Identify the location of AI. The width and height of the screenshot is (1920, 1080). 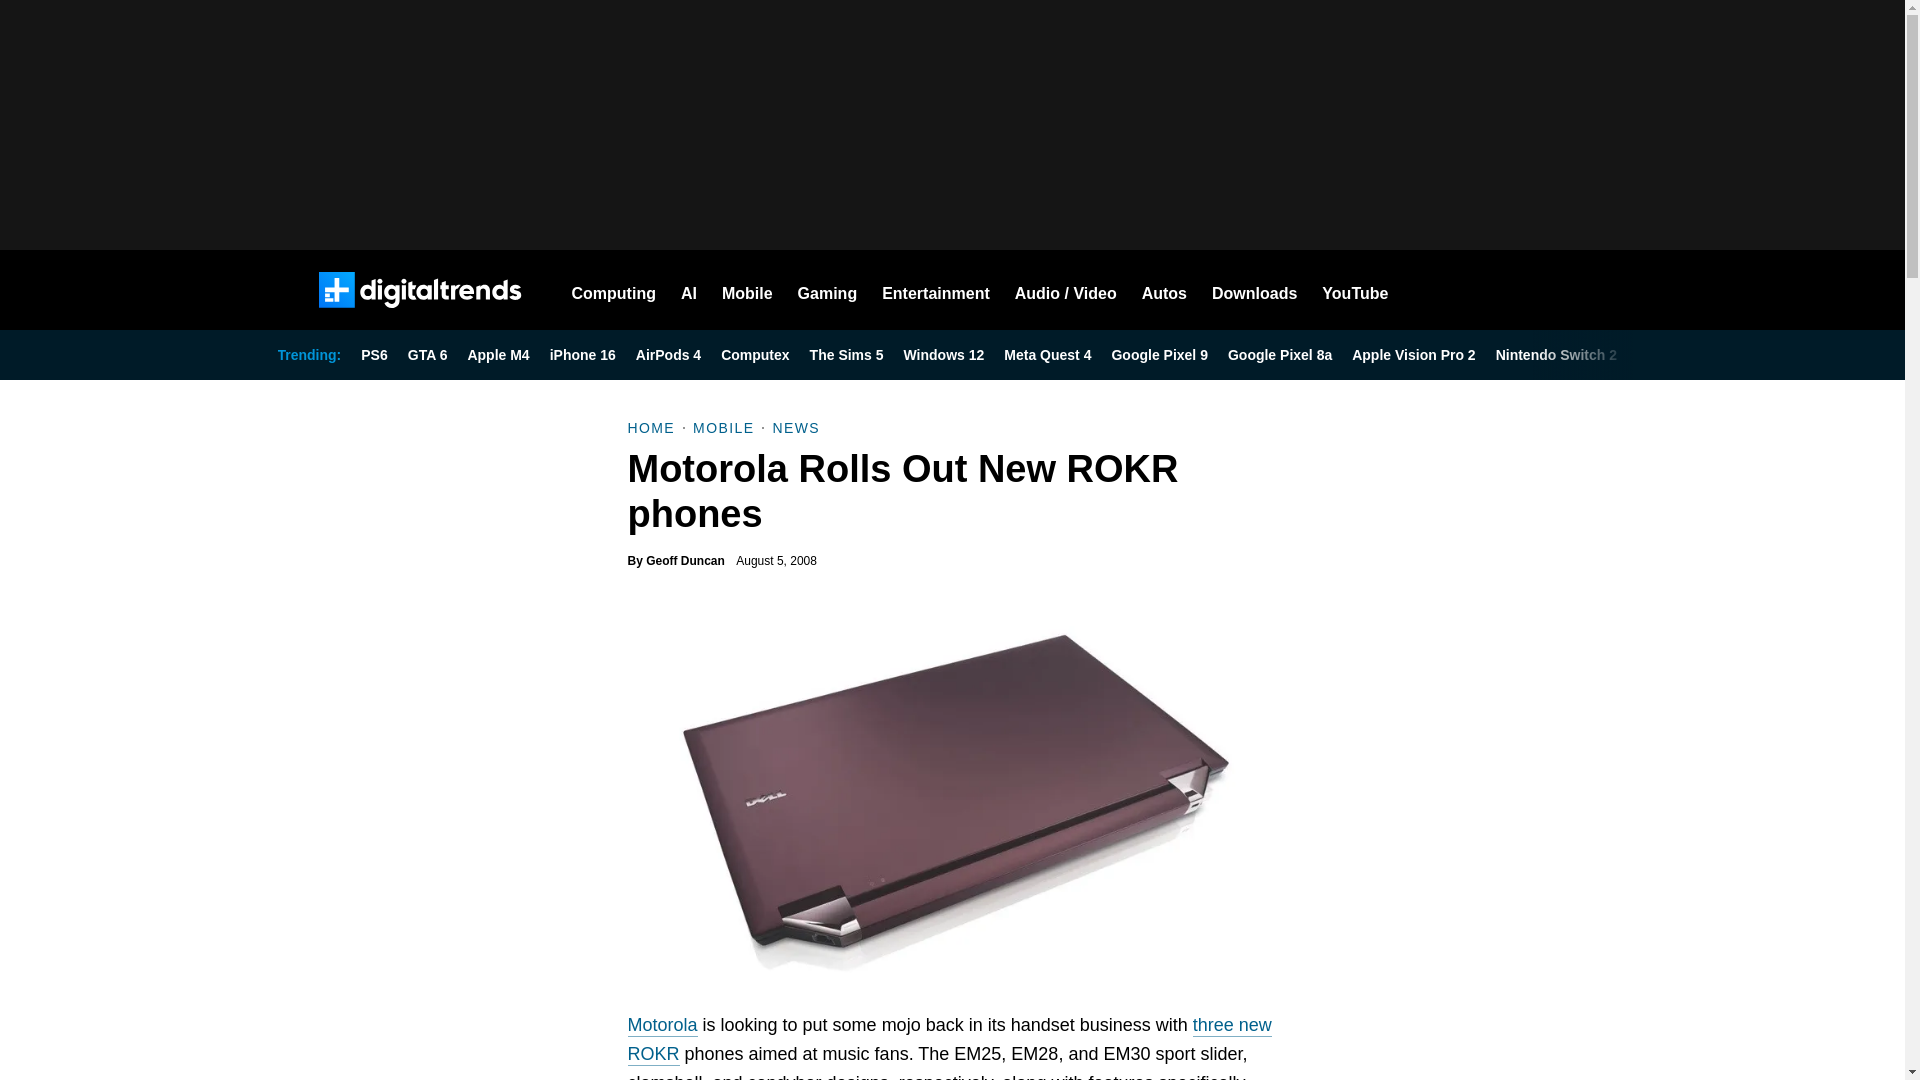
(688, 290).